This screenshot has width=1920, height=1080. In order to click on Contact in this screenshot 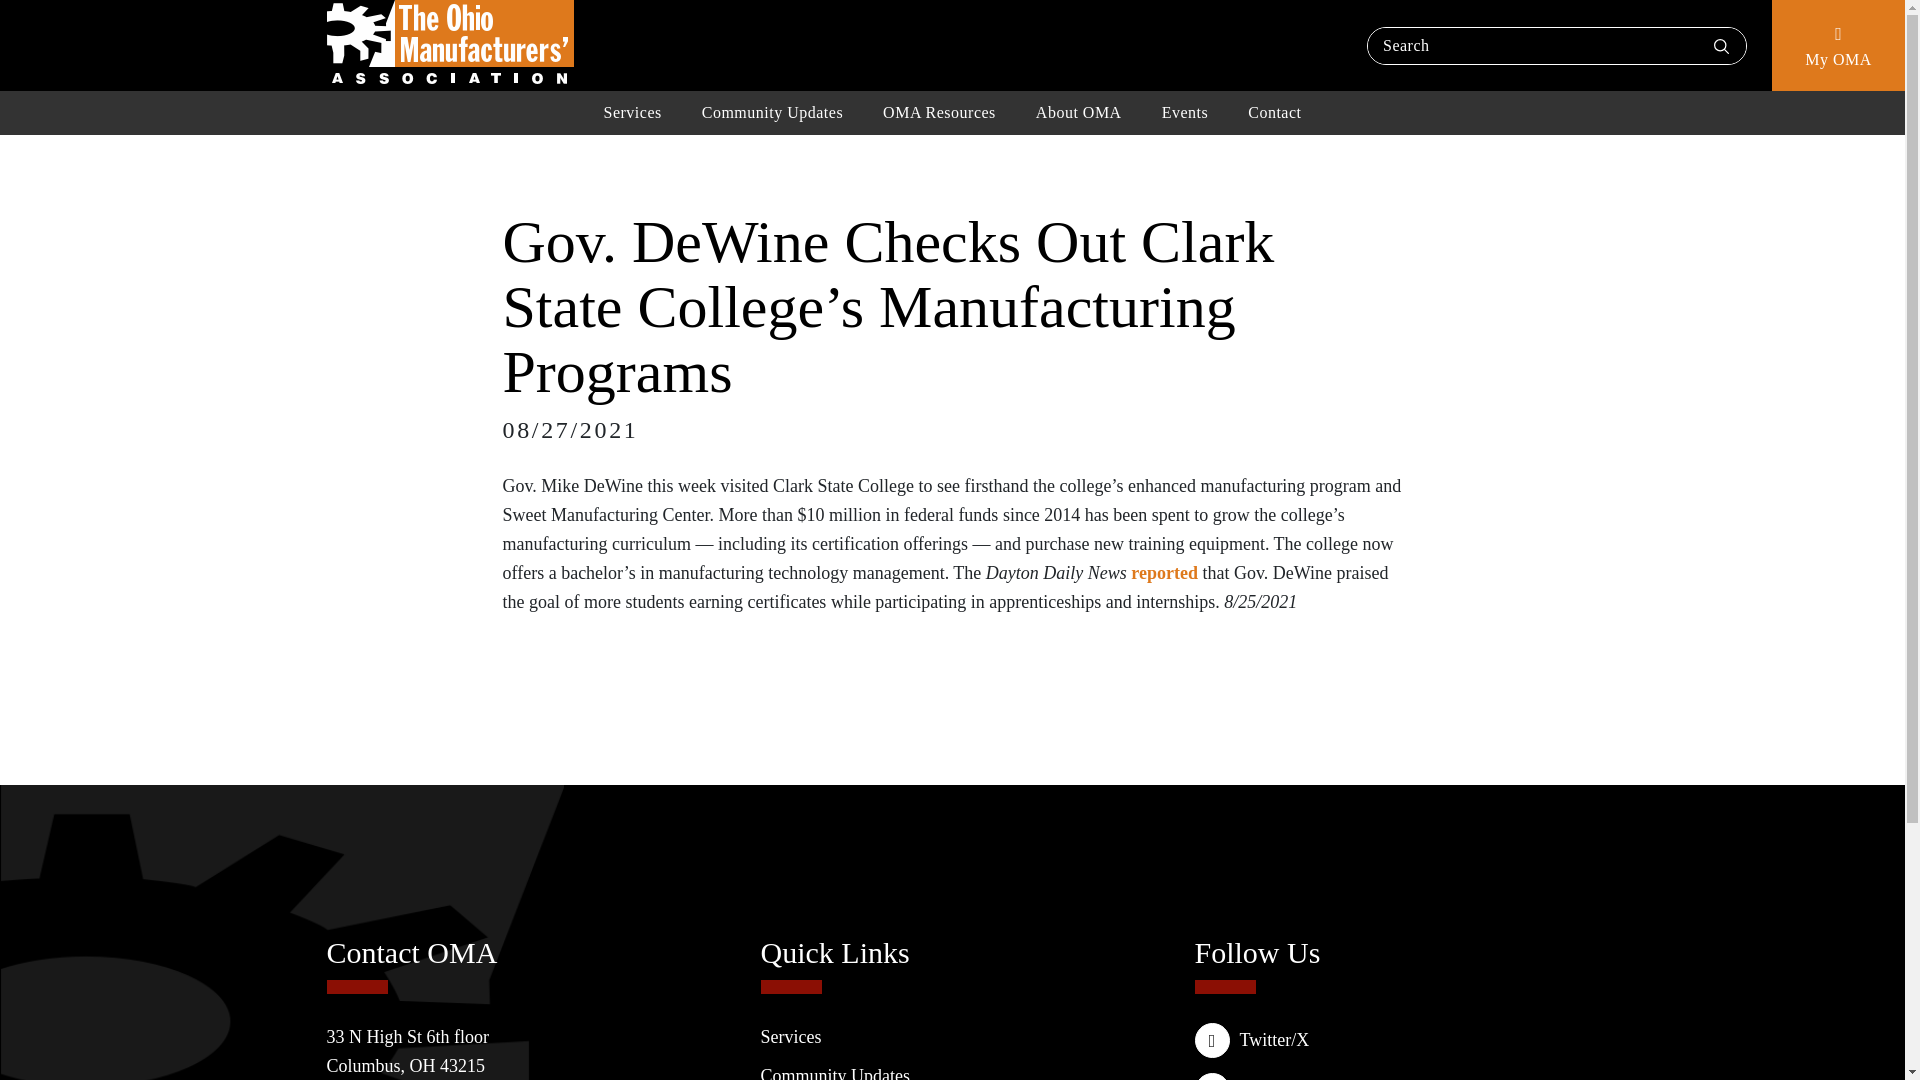, I will do `click(1274, 112)`.